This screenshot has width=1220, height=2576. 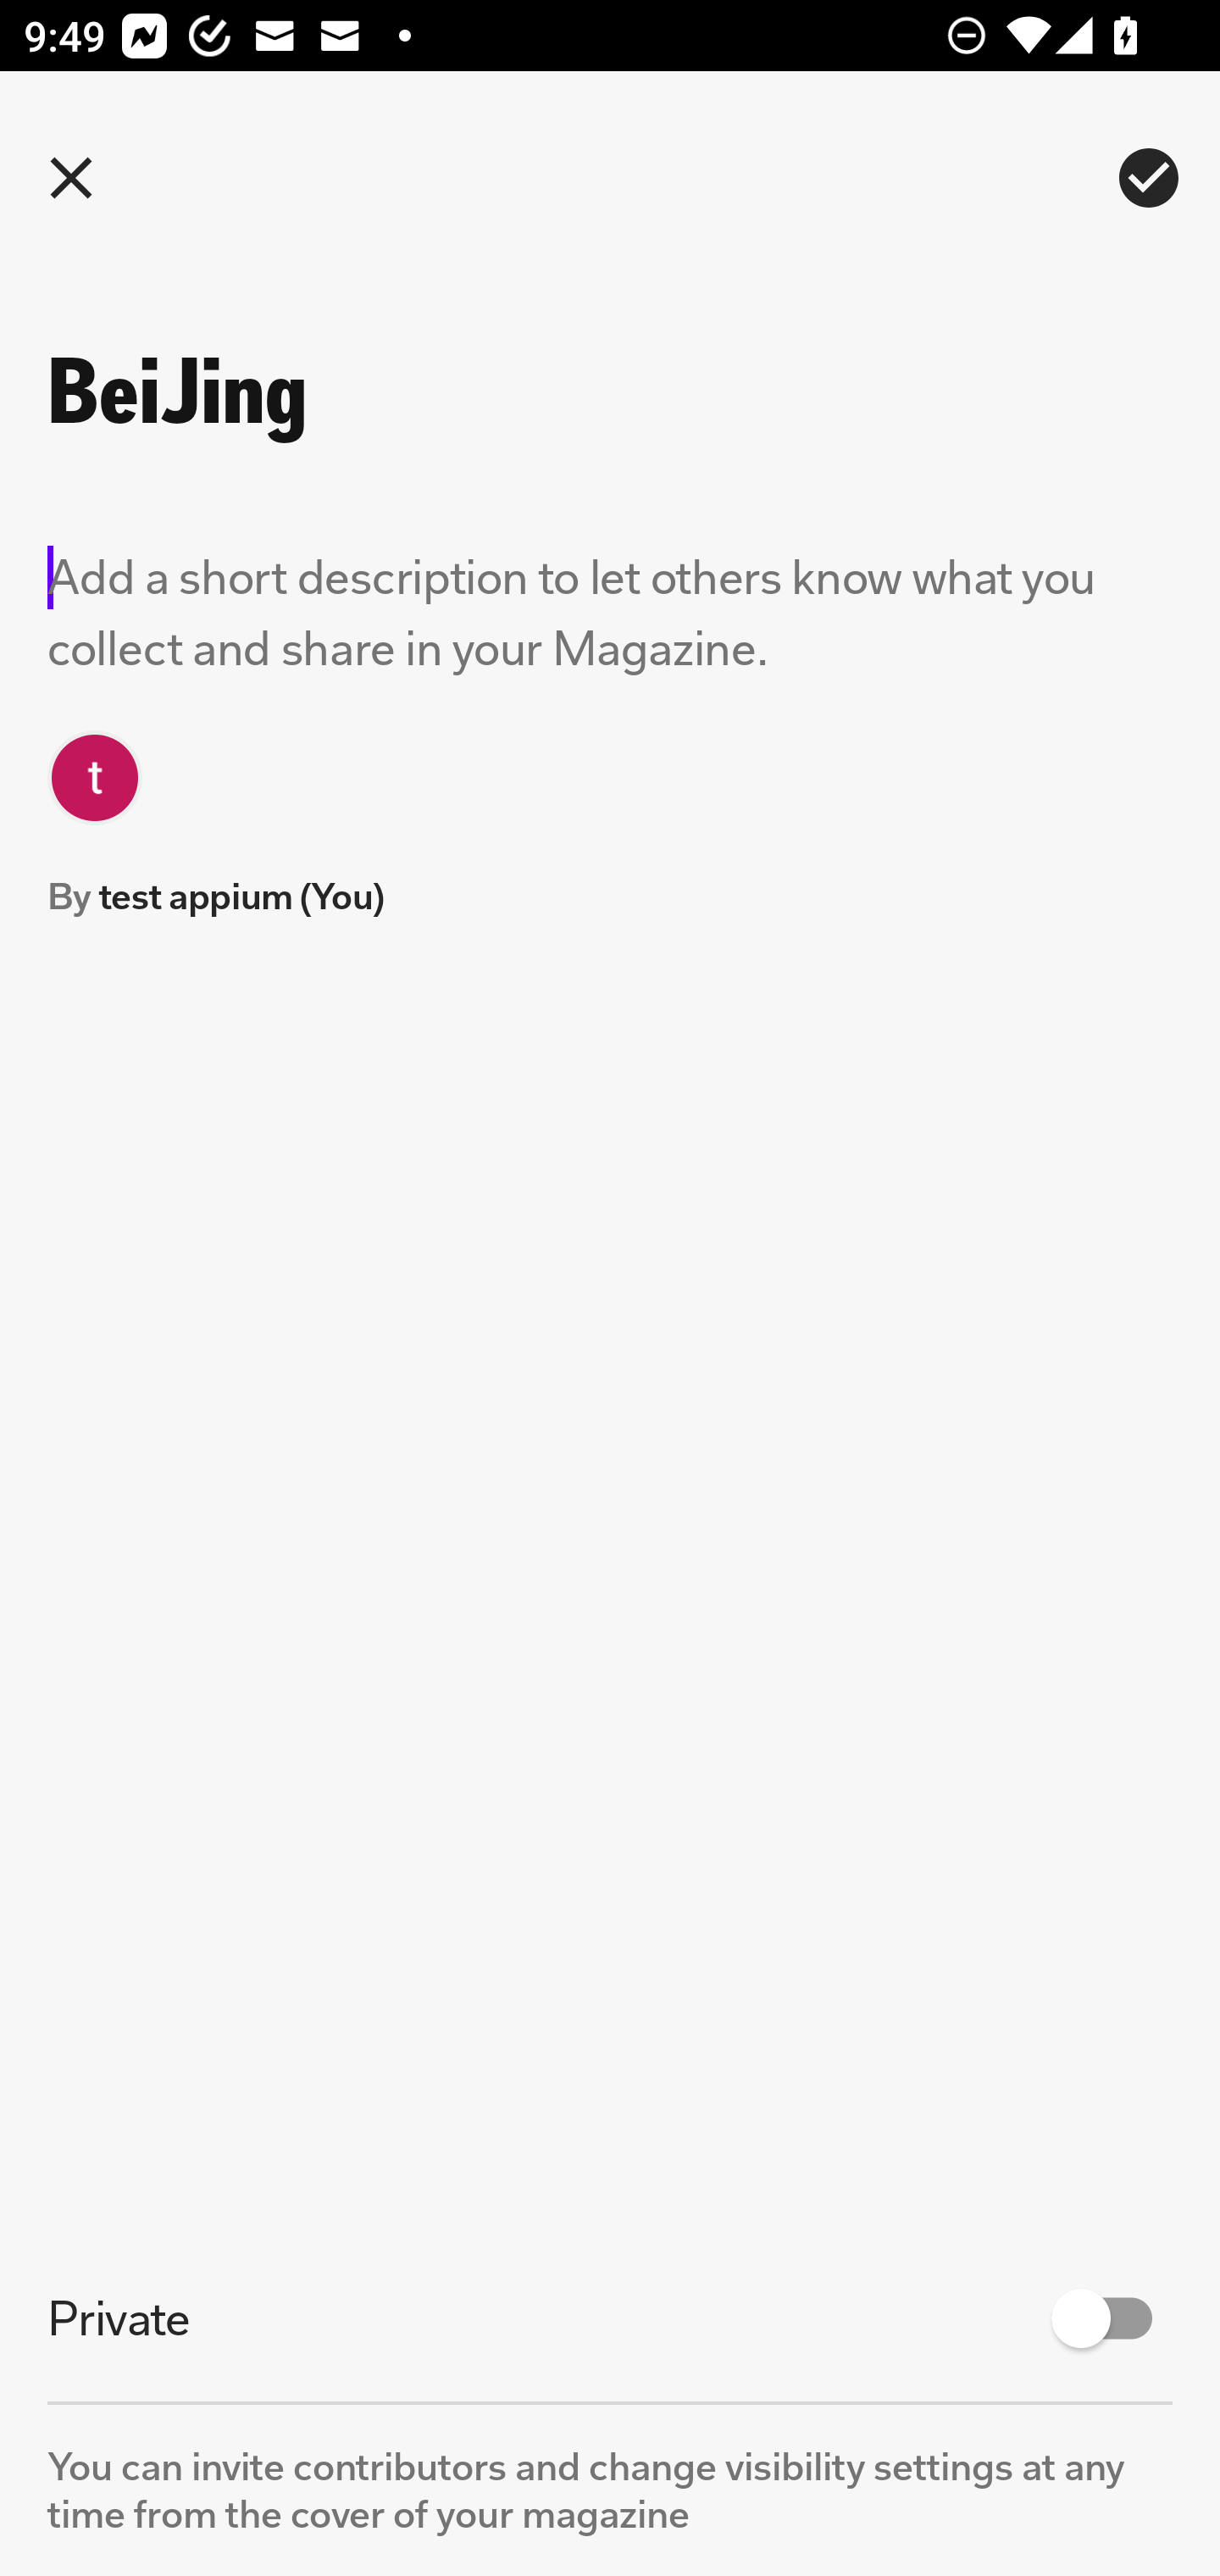 What do you see at coordinates (415, 391) in the screenshot?
I see `BeiJing` at bounding box center [415, 391].